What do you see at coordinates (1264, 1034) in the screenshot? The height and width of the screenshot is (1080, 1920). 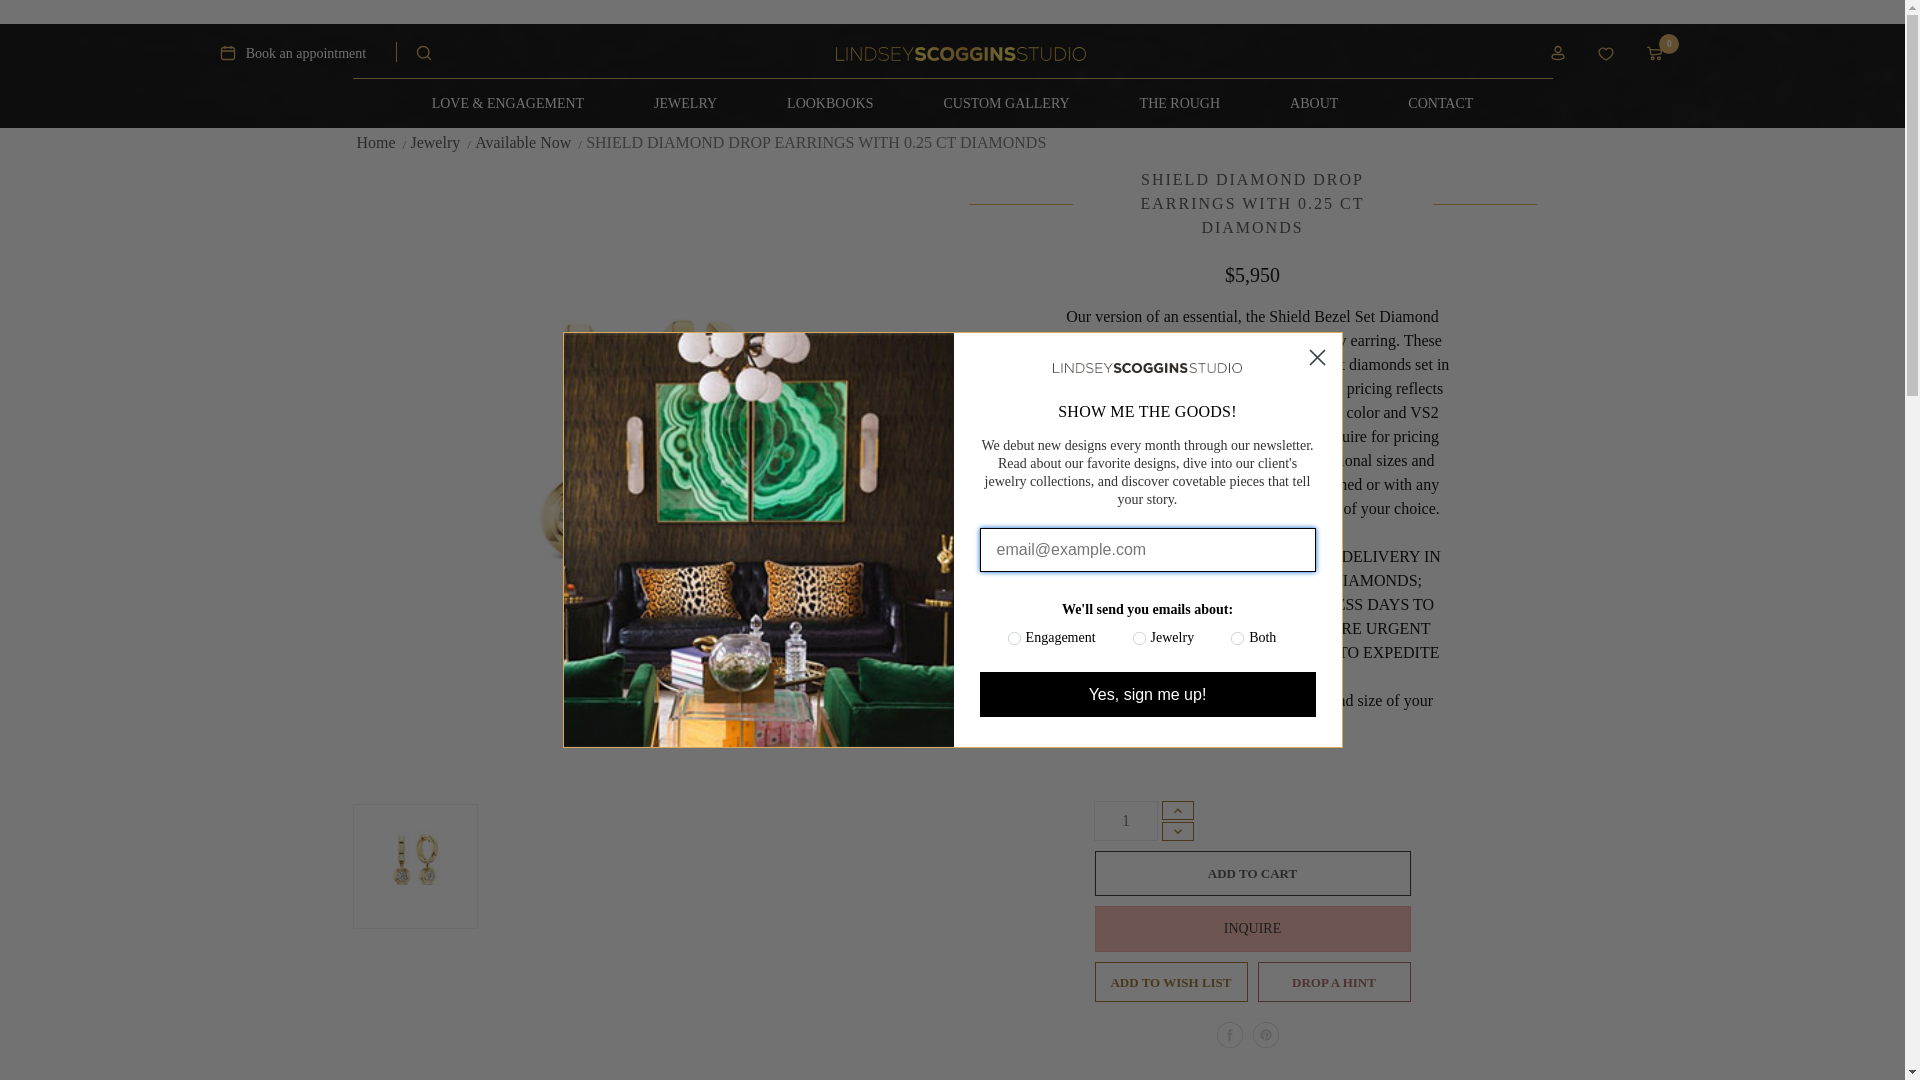 I see `social-pinterest` at bounding box center [1264, 1034].